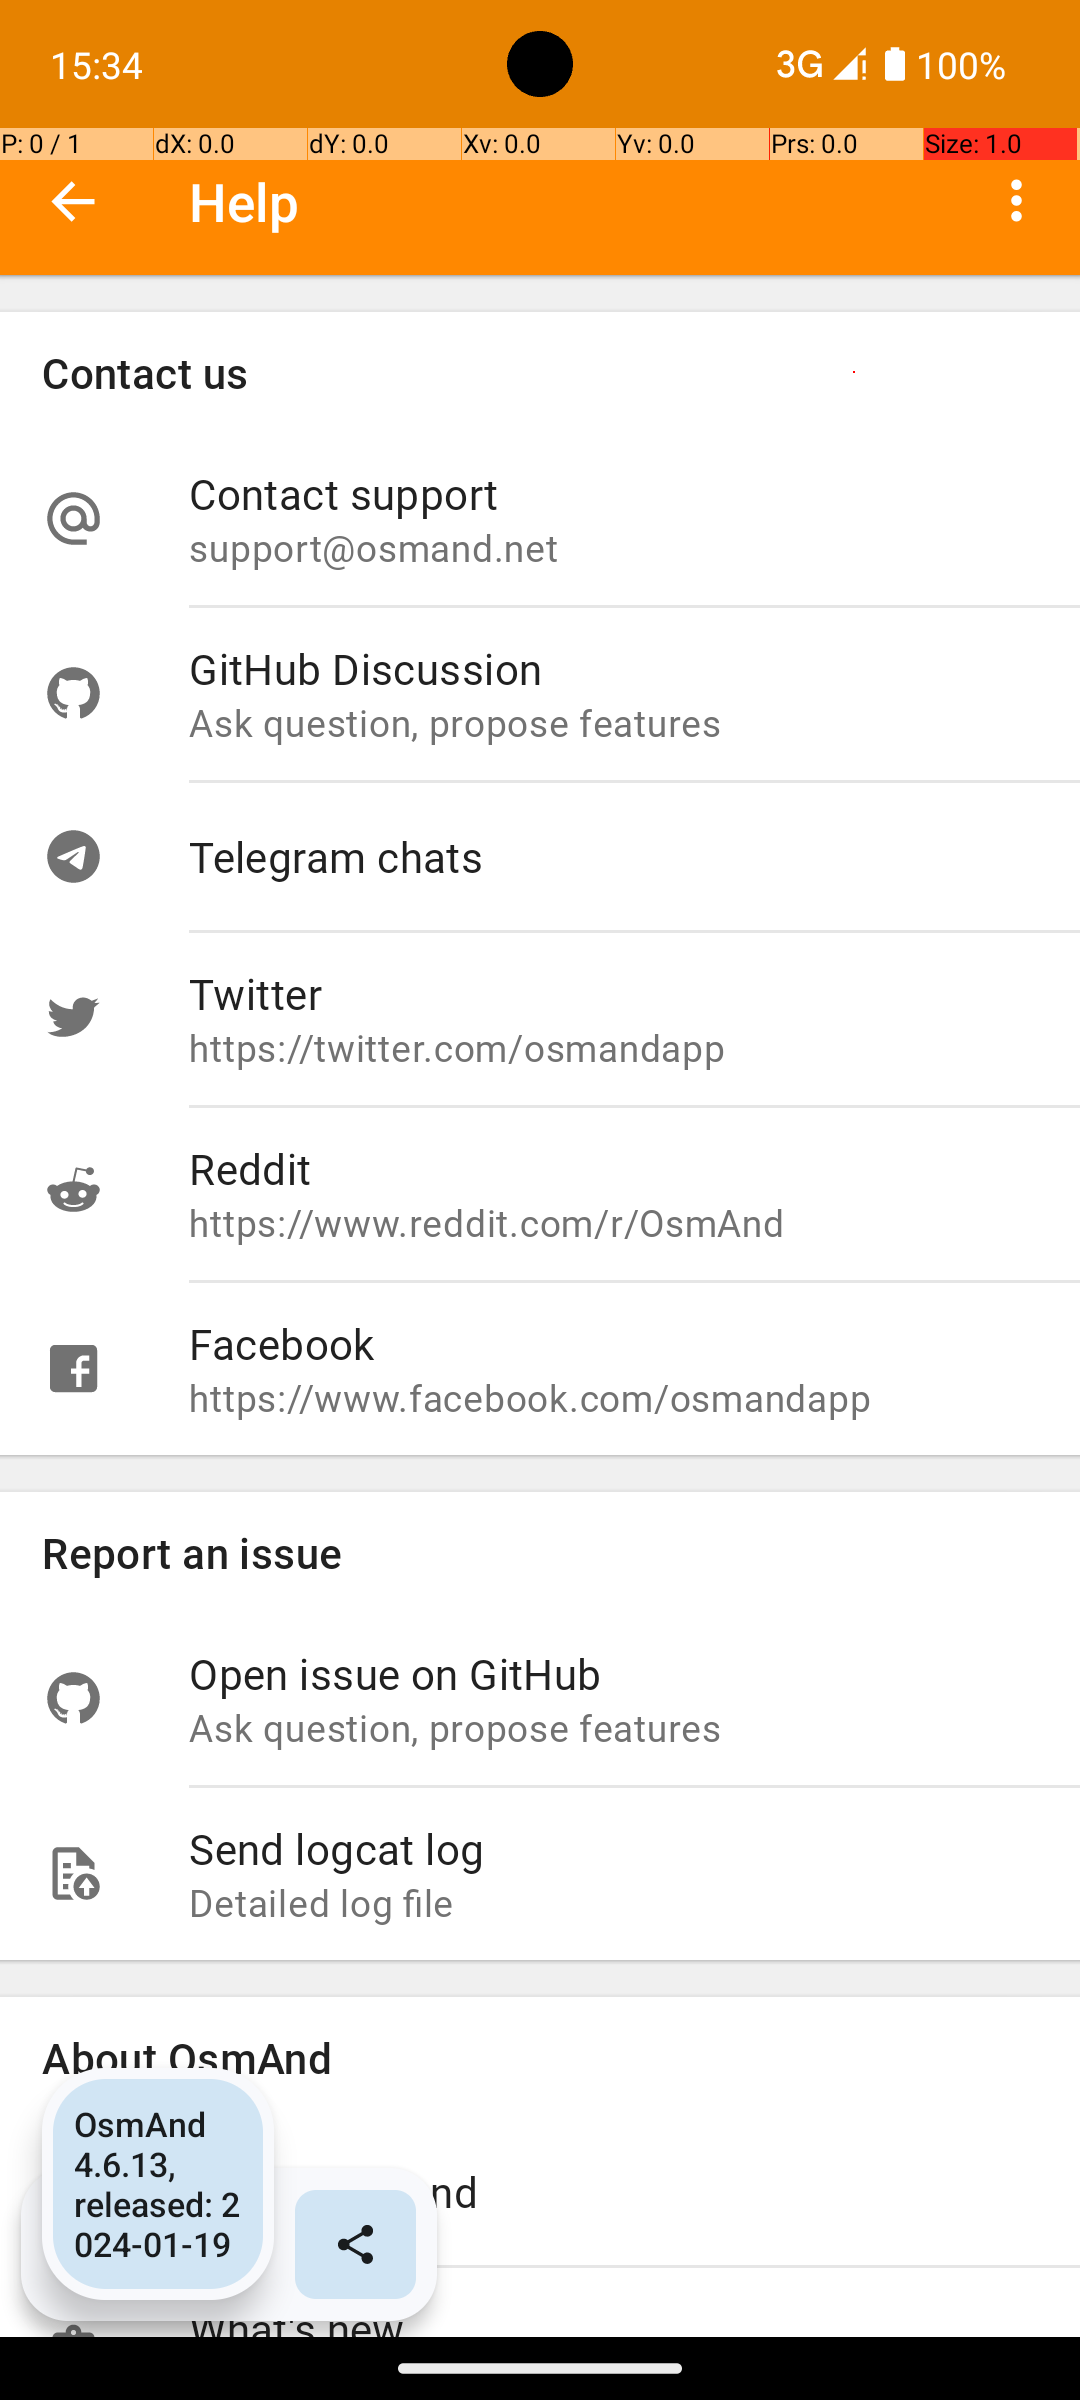 This screenshot has height=2400, width=1080. What do you see at coordinates (614, 994) in the screenshot?
I see `Twitter` at bounding box center [614, 994].